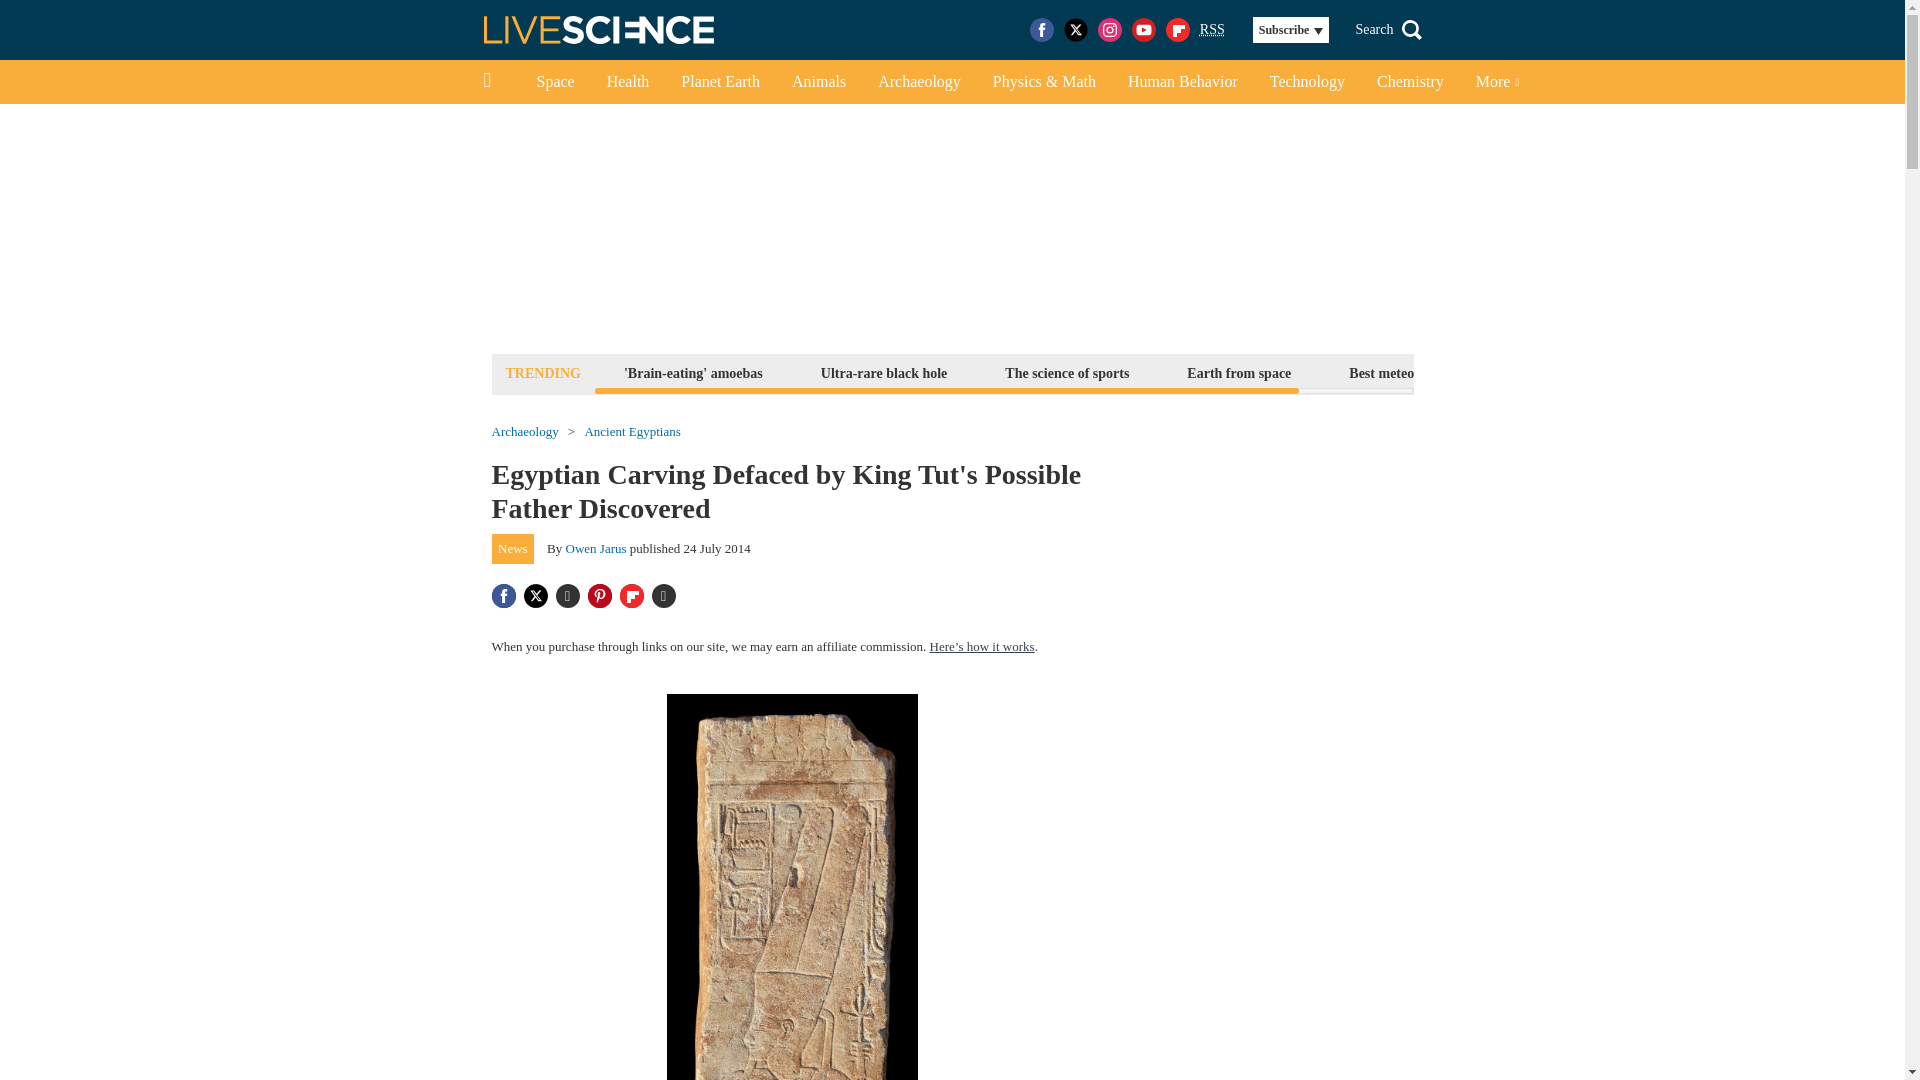  What do you see at coordinates (513, 548) in the screenshot?
I see `News` at bounding box center [513, 548].